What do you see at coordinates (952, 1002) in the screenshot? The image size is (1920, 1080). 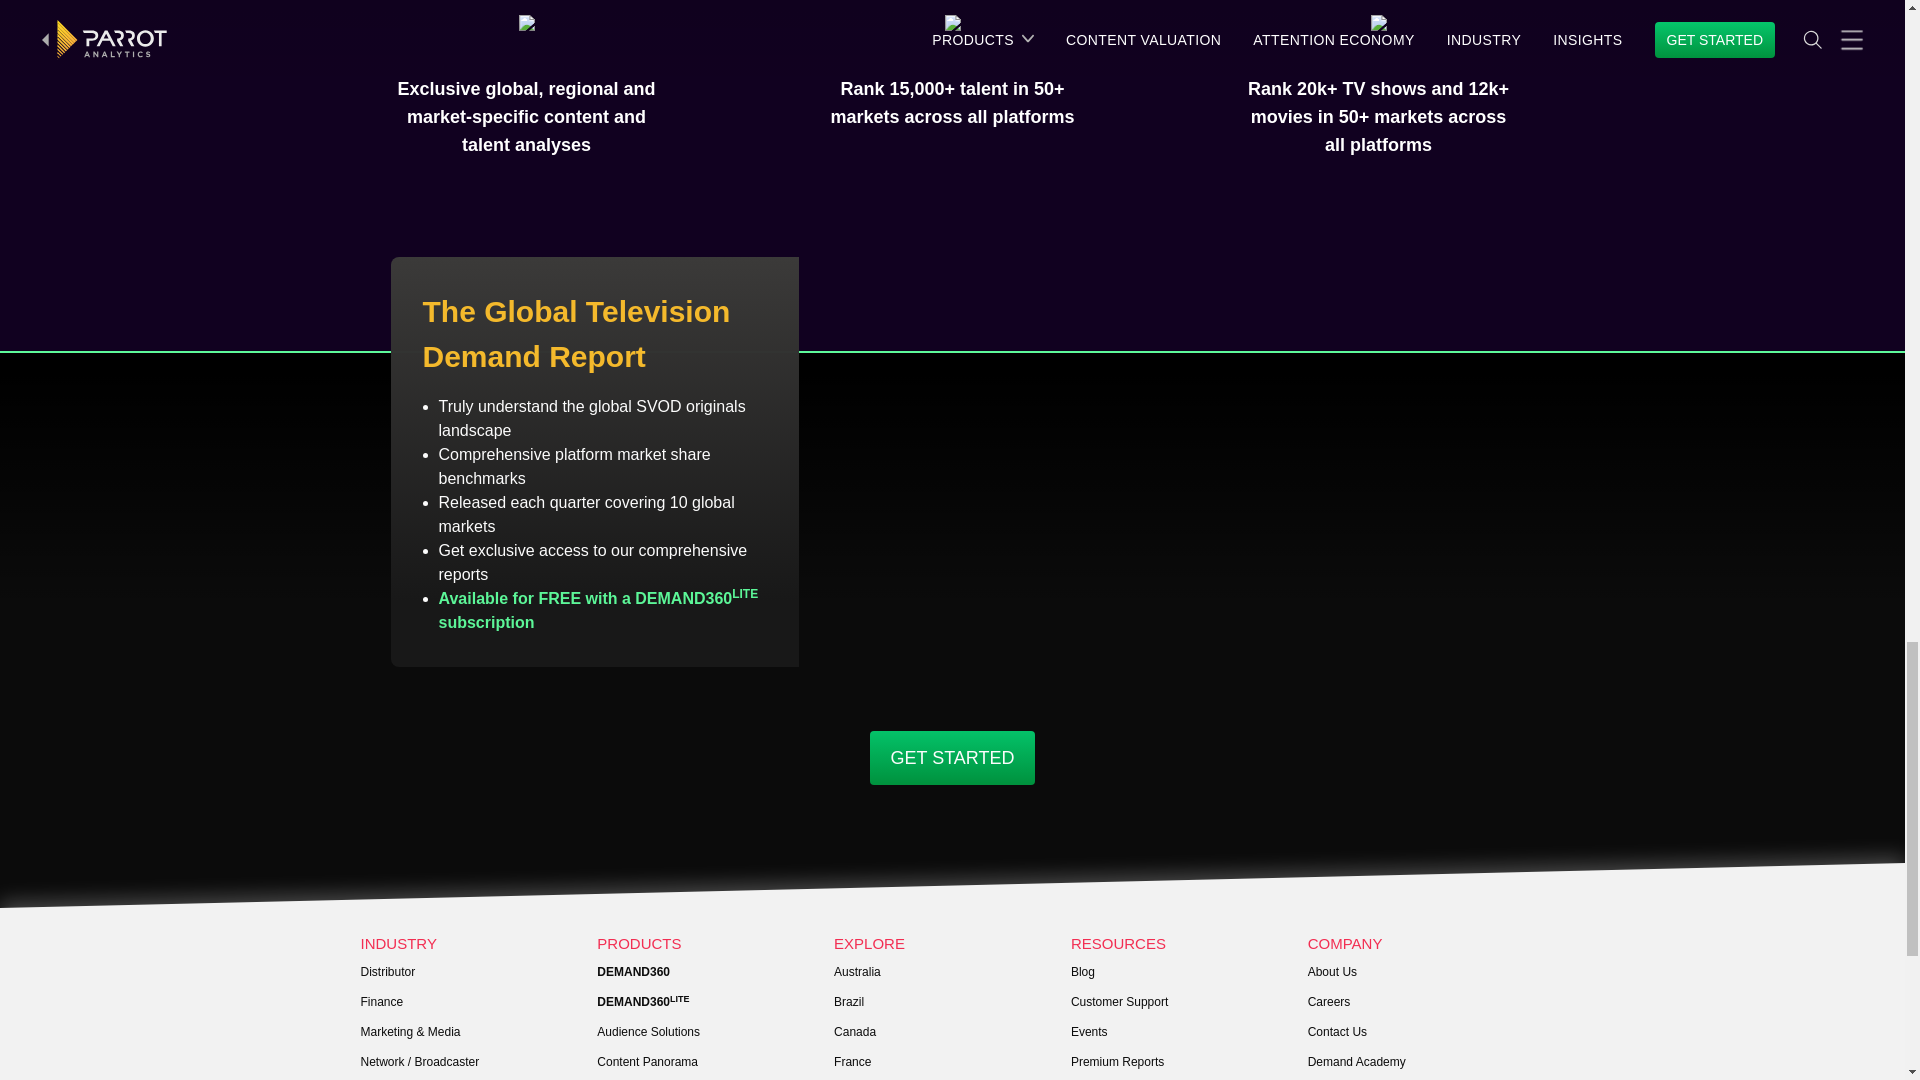 I see `Brazil` at bounding box center [952, 1002].